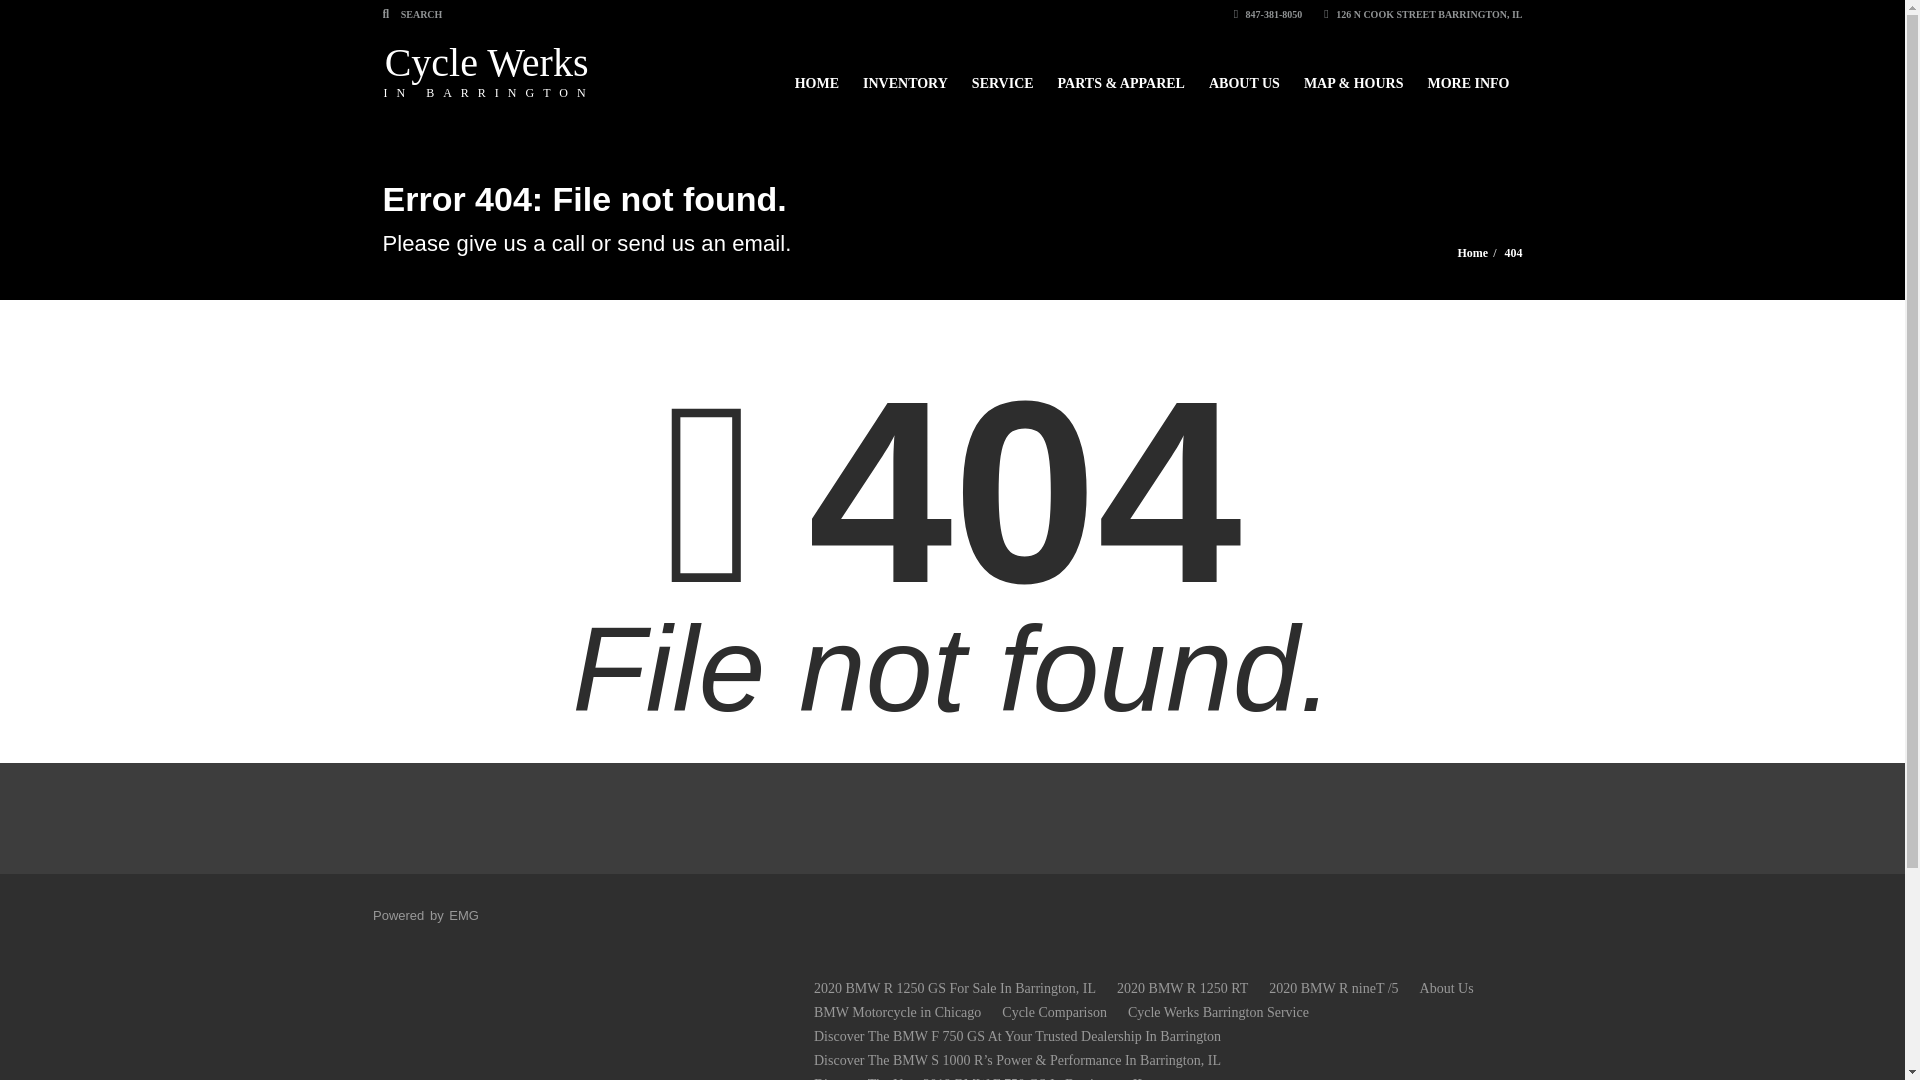 This screenshot has width=1920, height=1080. Describe the element at coordinates (955, 988) in the screenshot. I see `2020 BMW R 1250 GS For Sale In Barrington, IL` at that location.